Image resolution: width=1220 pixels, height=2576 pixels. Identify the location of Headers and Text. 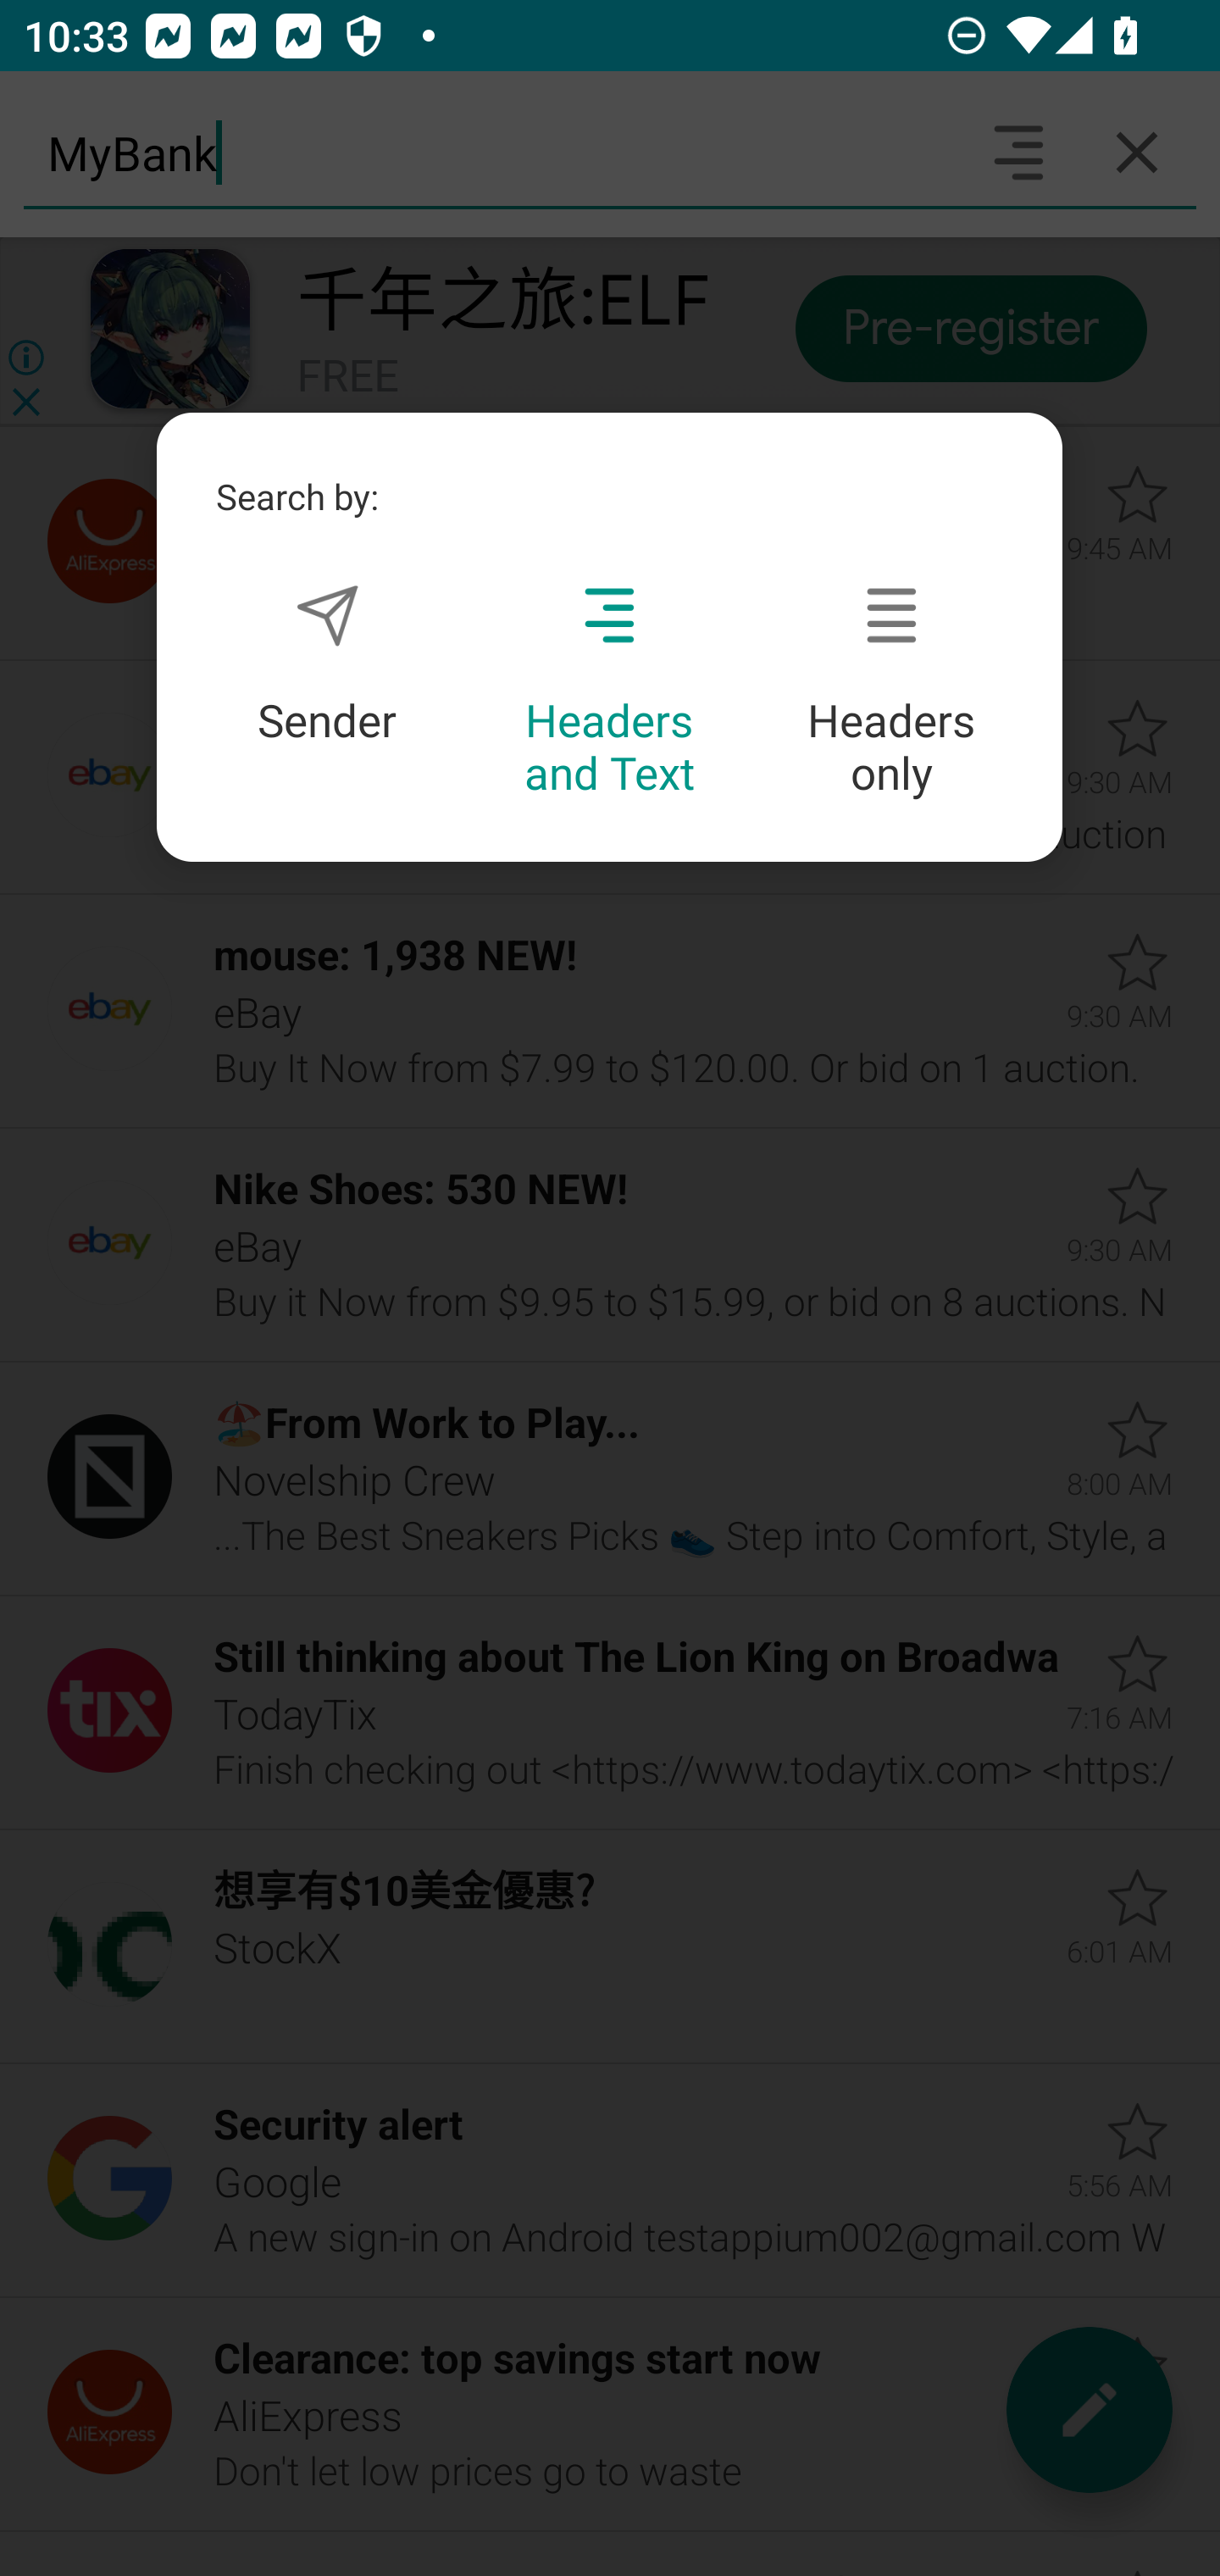
(609, 691).